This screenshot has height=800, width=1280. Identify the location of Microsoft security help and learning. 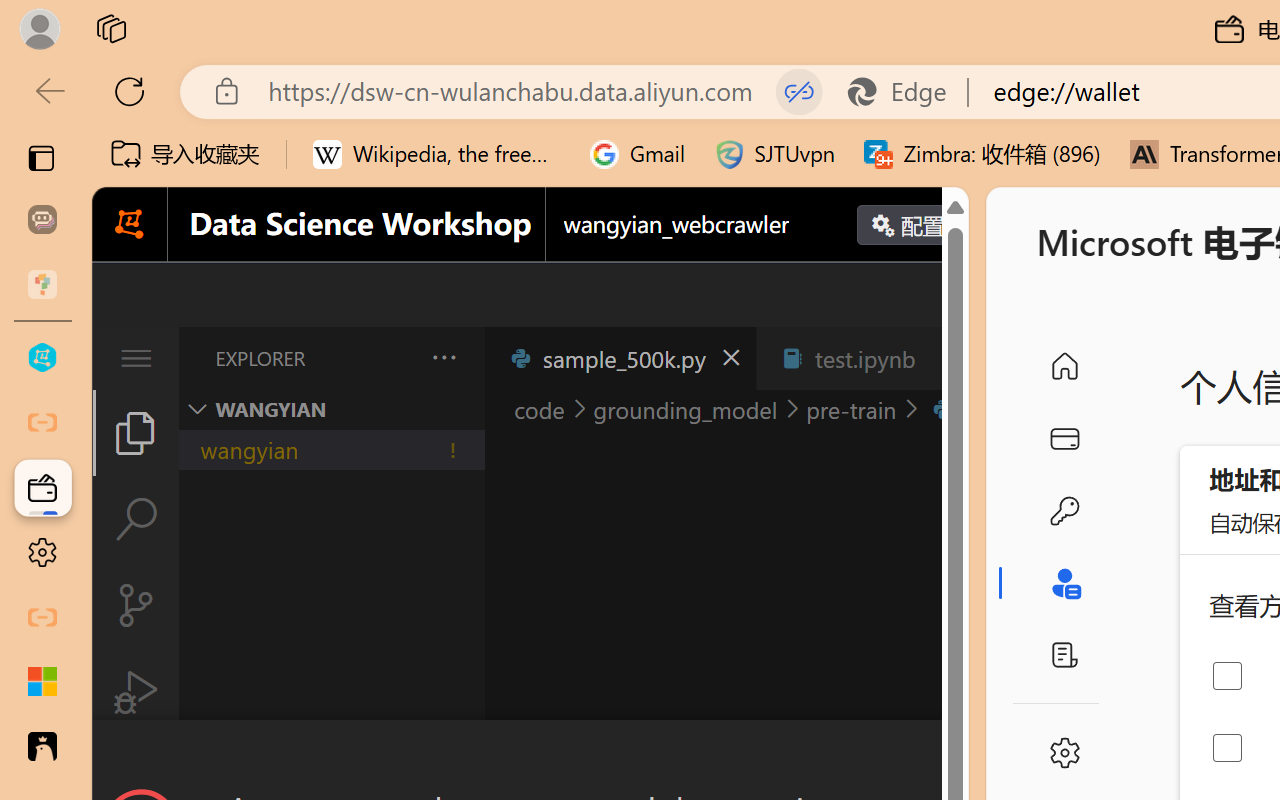
(42, 682).